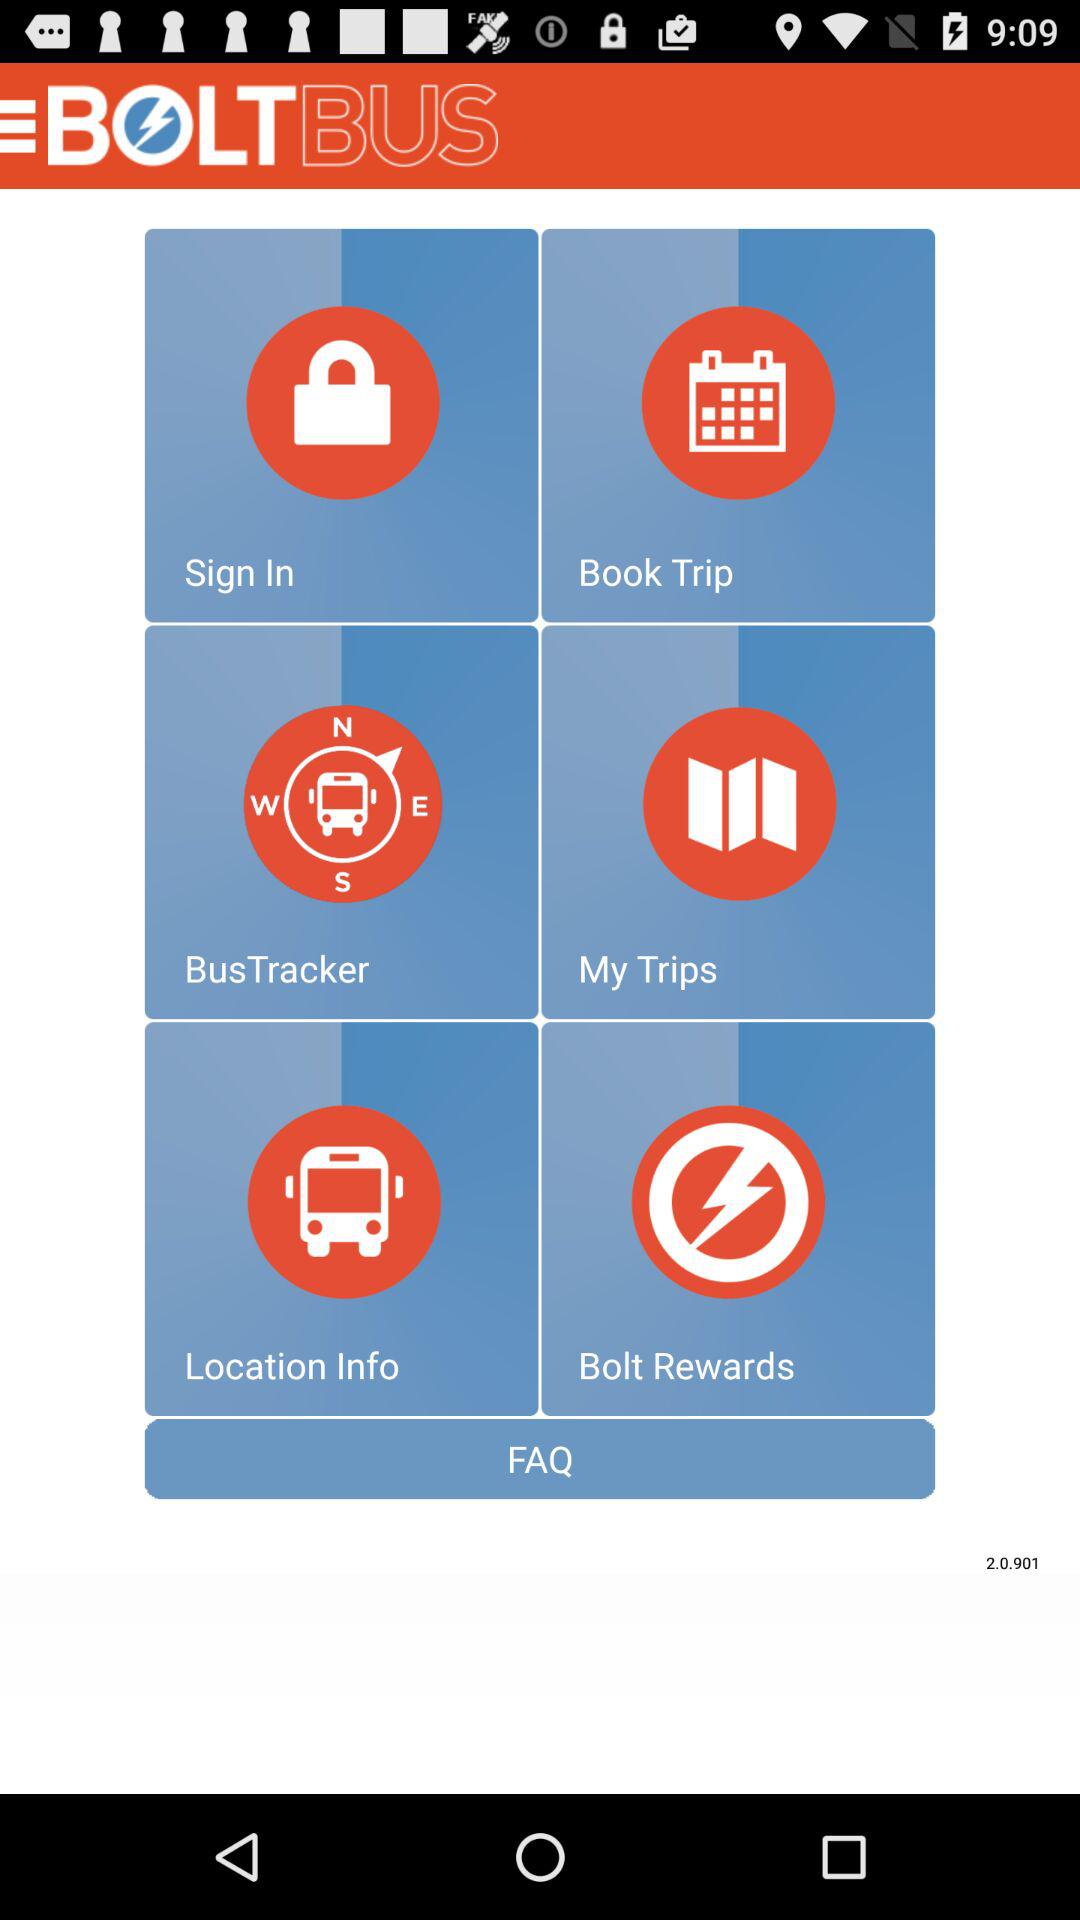 The image size is (1080, 1920). What do you see at coordinates (738, 425) in the screenshot?
I see `book trip date` at bounding box center [738, 425].